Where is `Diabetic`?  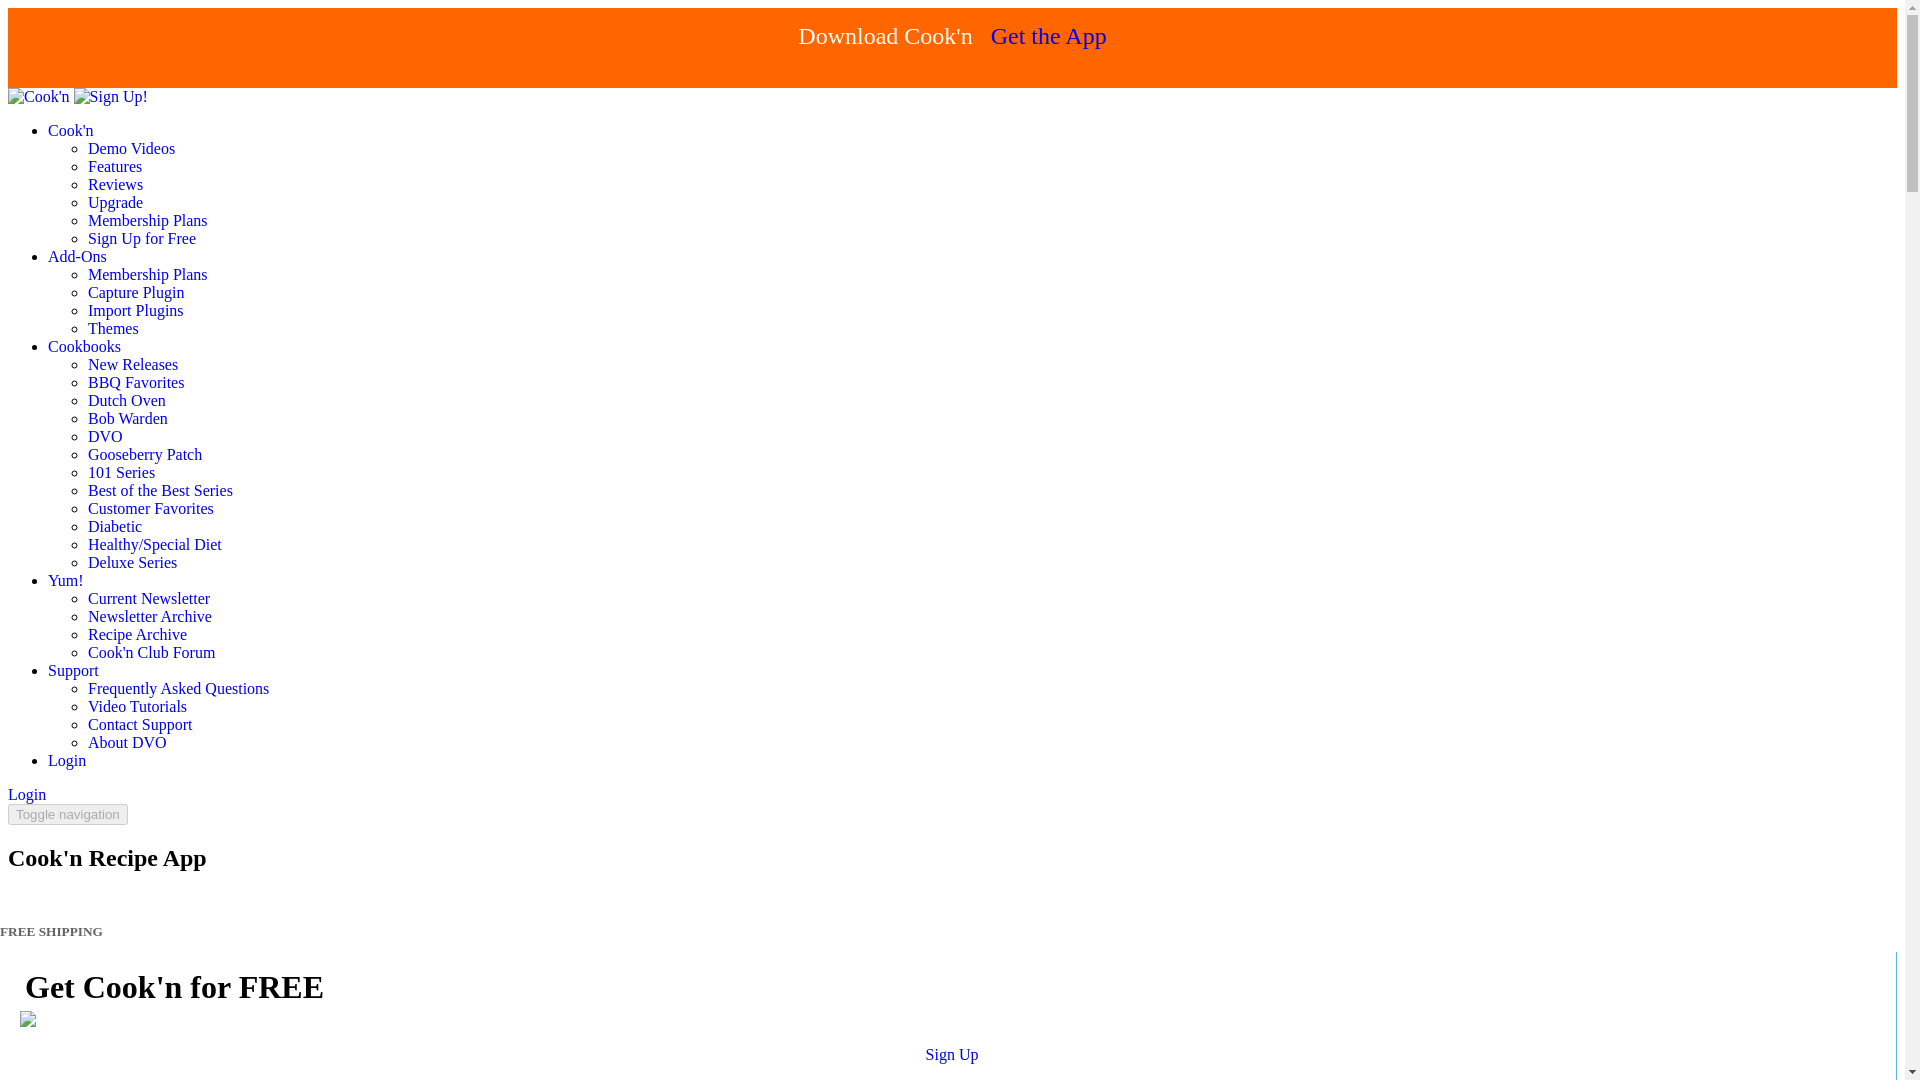
Diabetic is located at coordinates (115, 526).